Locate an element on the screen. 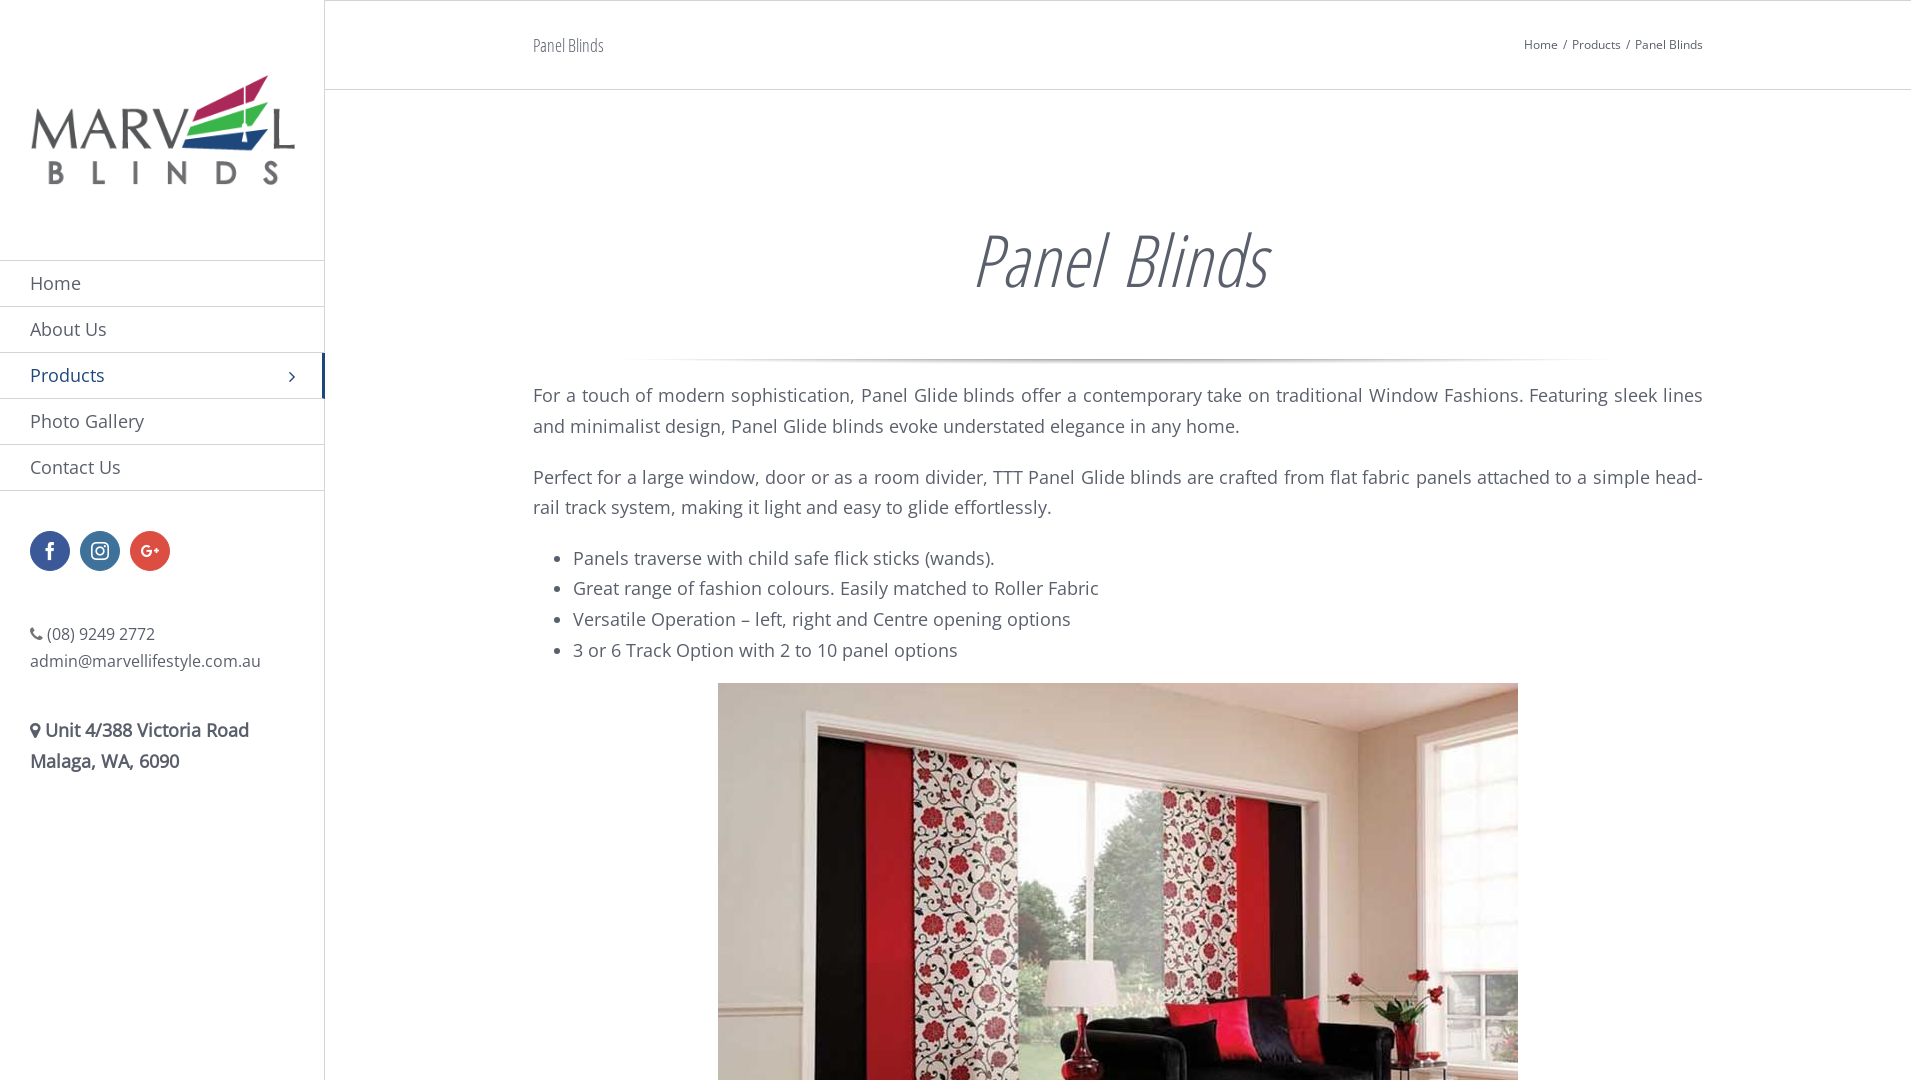 The height and width of the screenshot is (1080, 1920). Products is located at coordinates (1596, 44).